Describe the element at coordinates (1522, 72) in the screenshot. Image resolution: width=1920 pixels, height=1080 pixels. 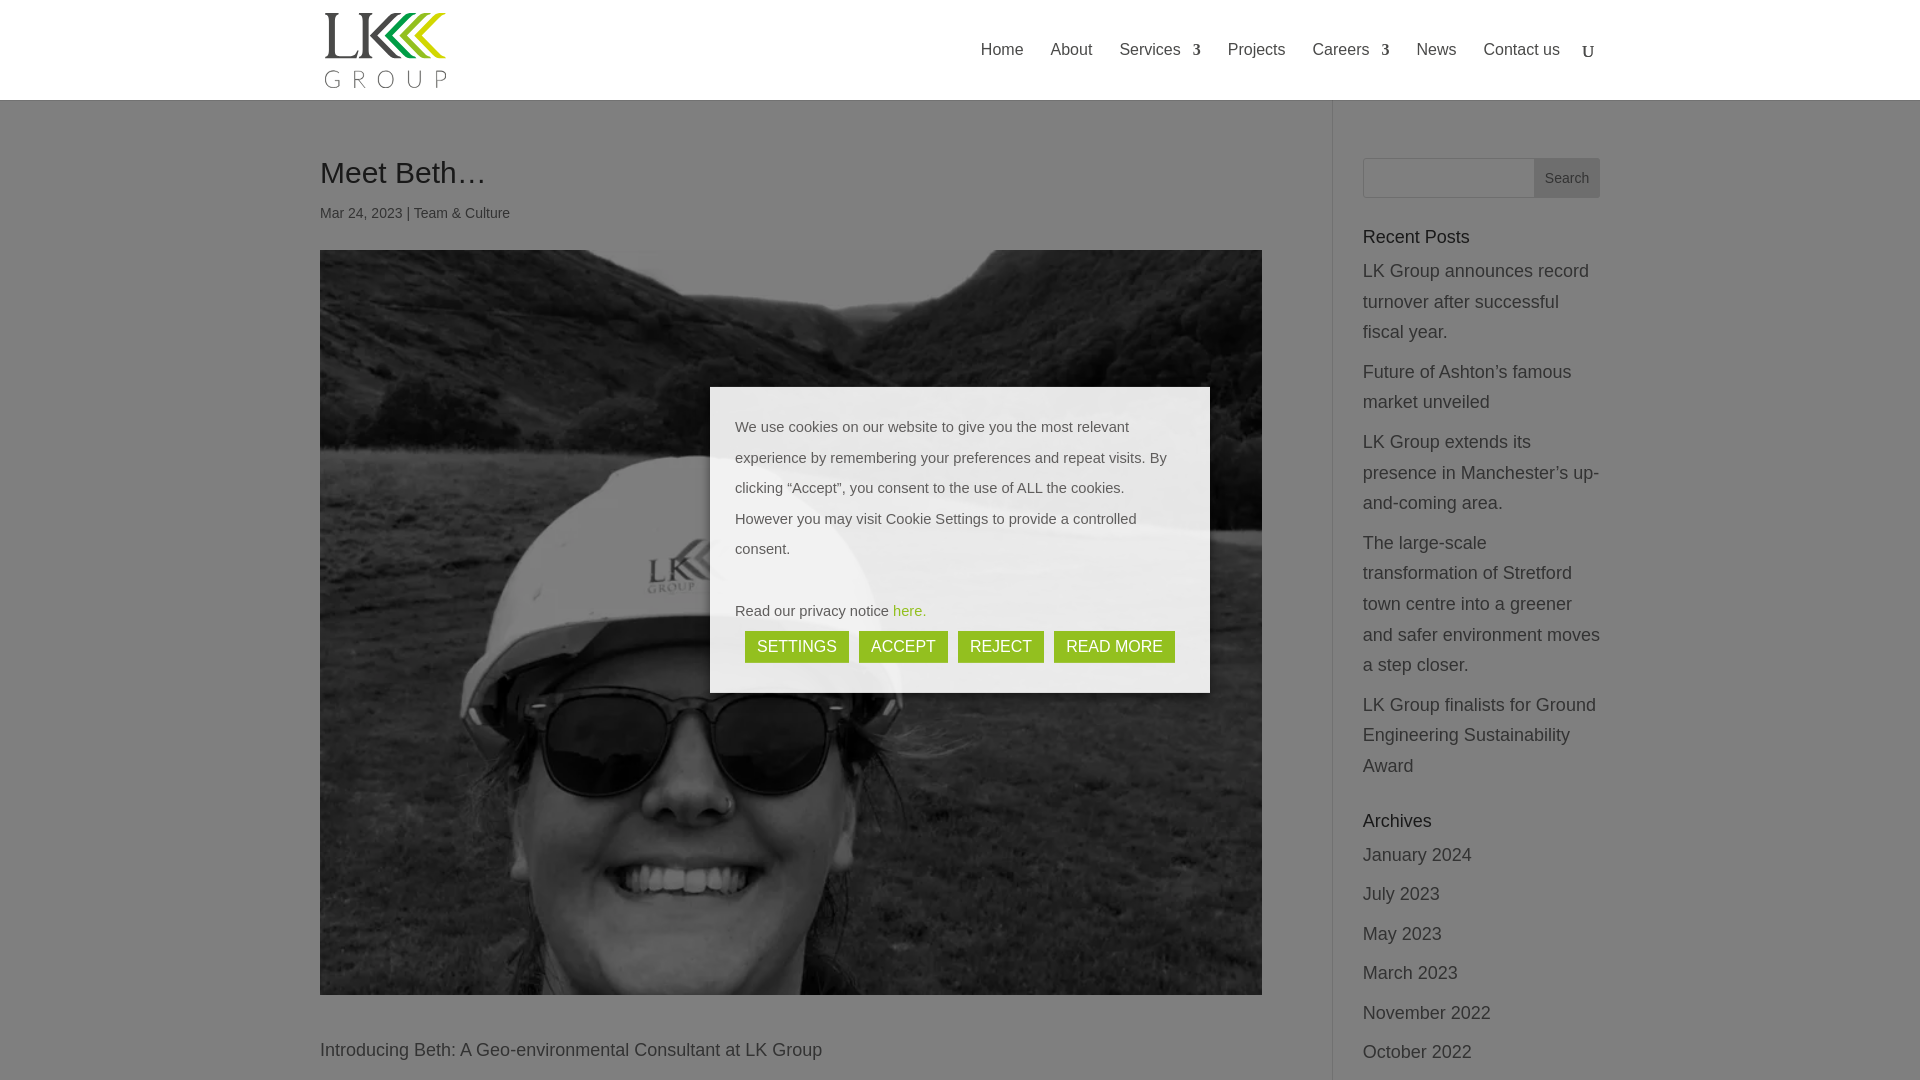
I see `Contact us` at that location.